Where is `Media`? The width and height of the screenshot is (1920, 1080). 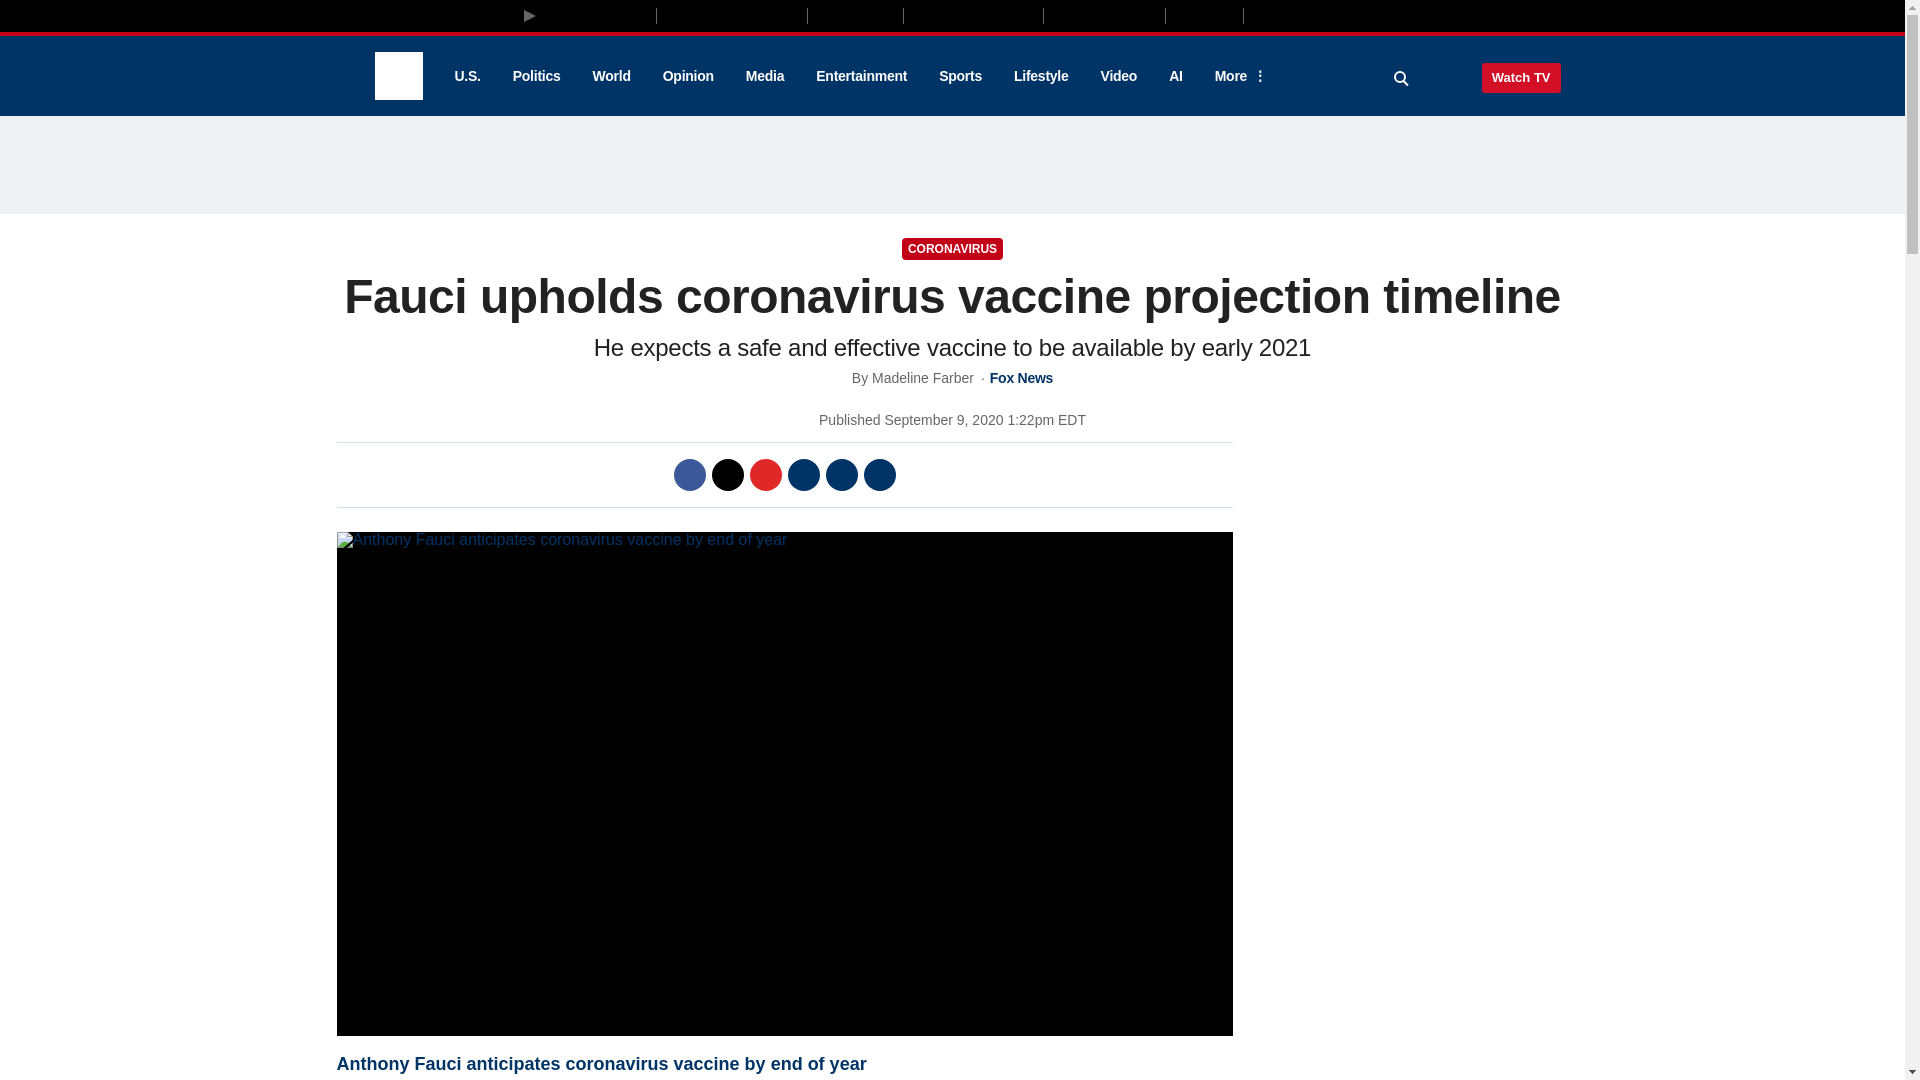 Media is located at coordinates (764, 76).